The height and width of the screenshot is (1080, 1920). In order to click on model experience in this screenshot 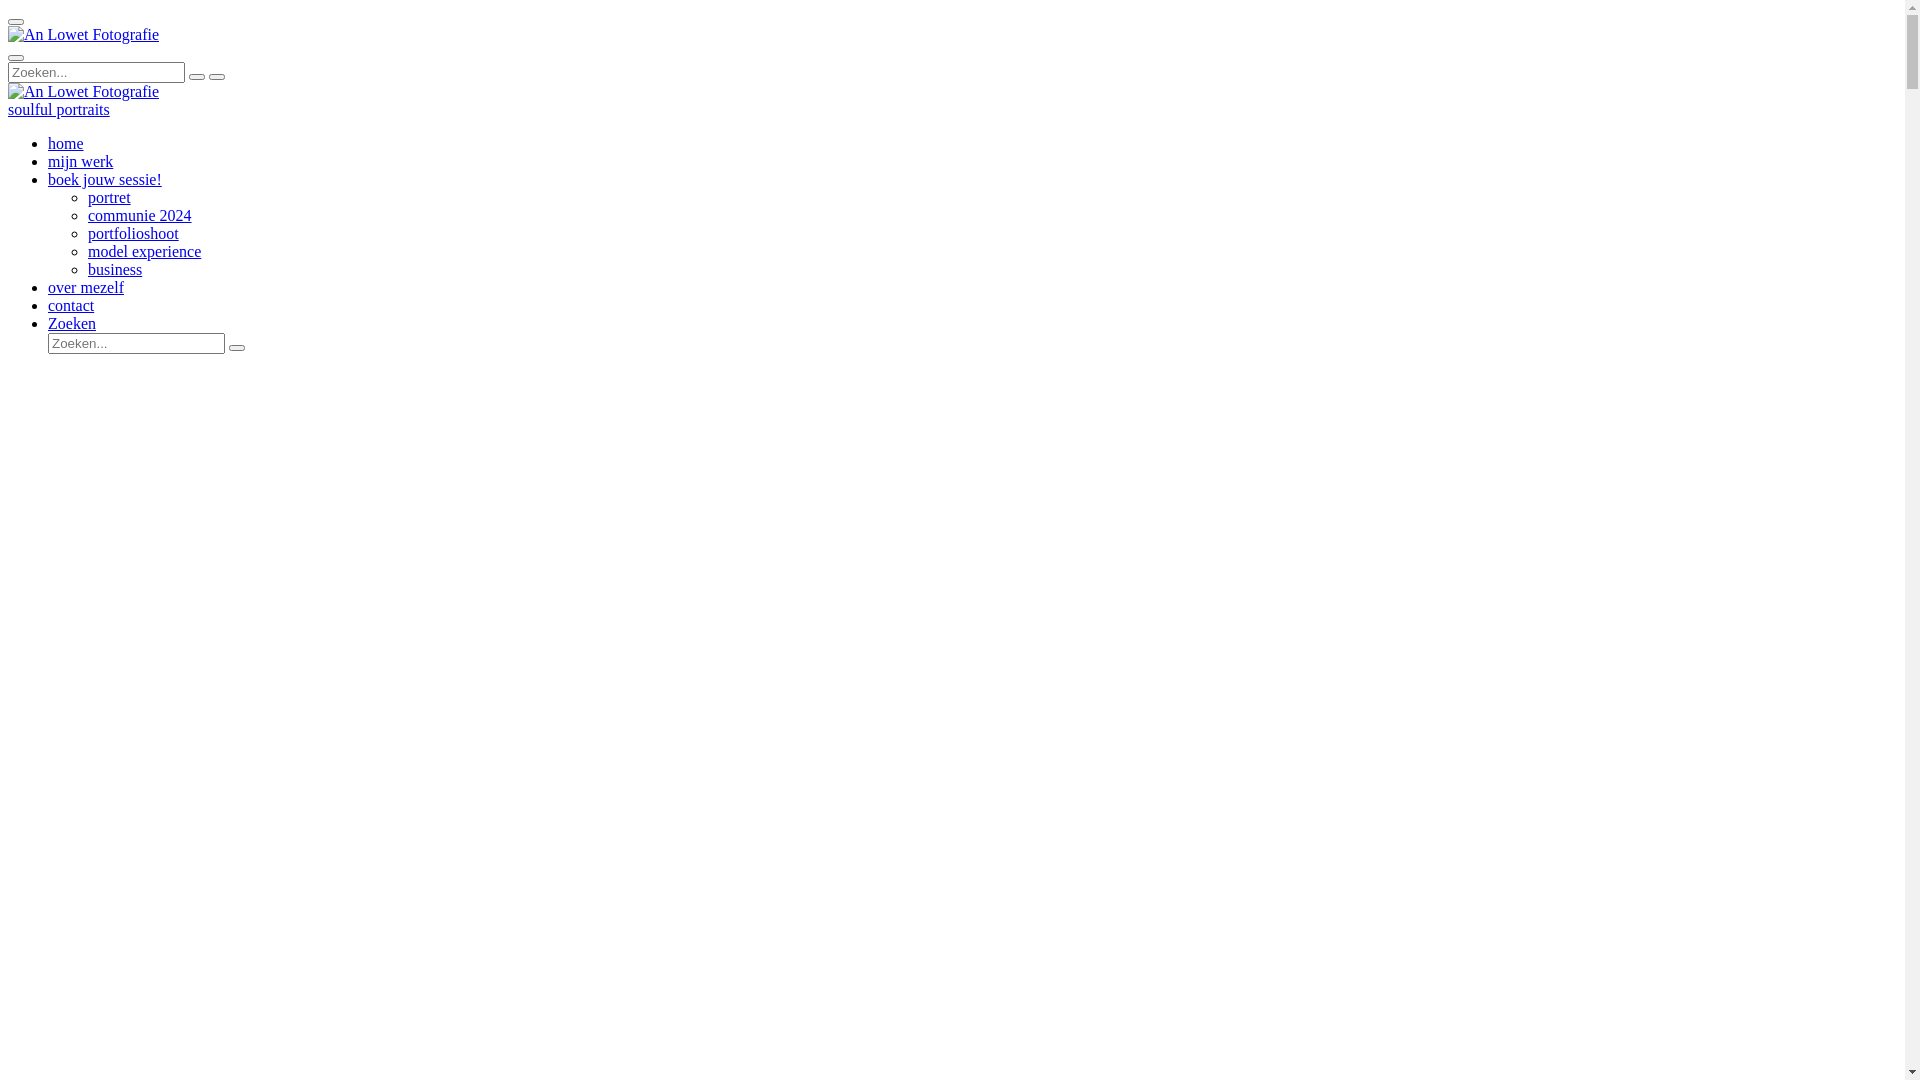, I will do `click(144, 252)`.